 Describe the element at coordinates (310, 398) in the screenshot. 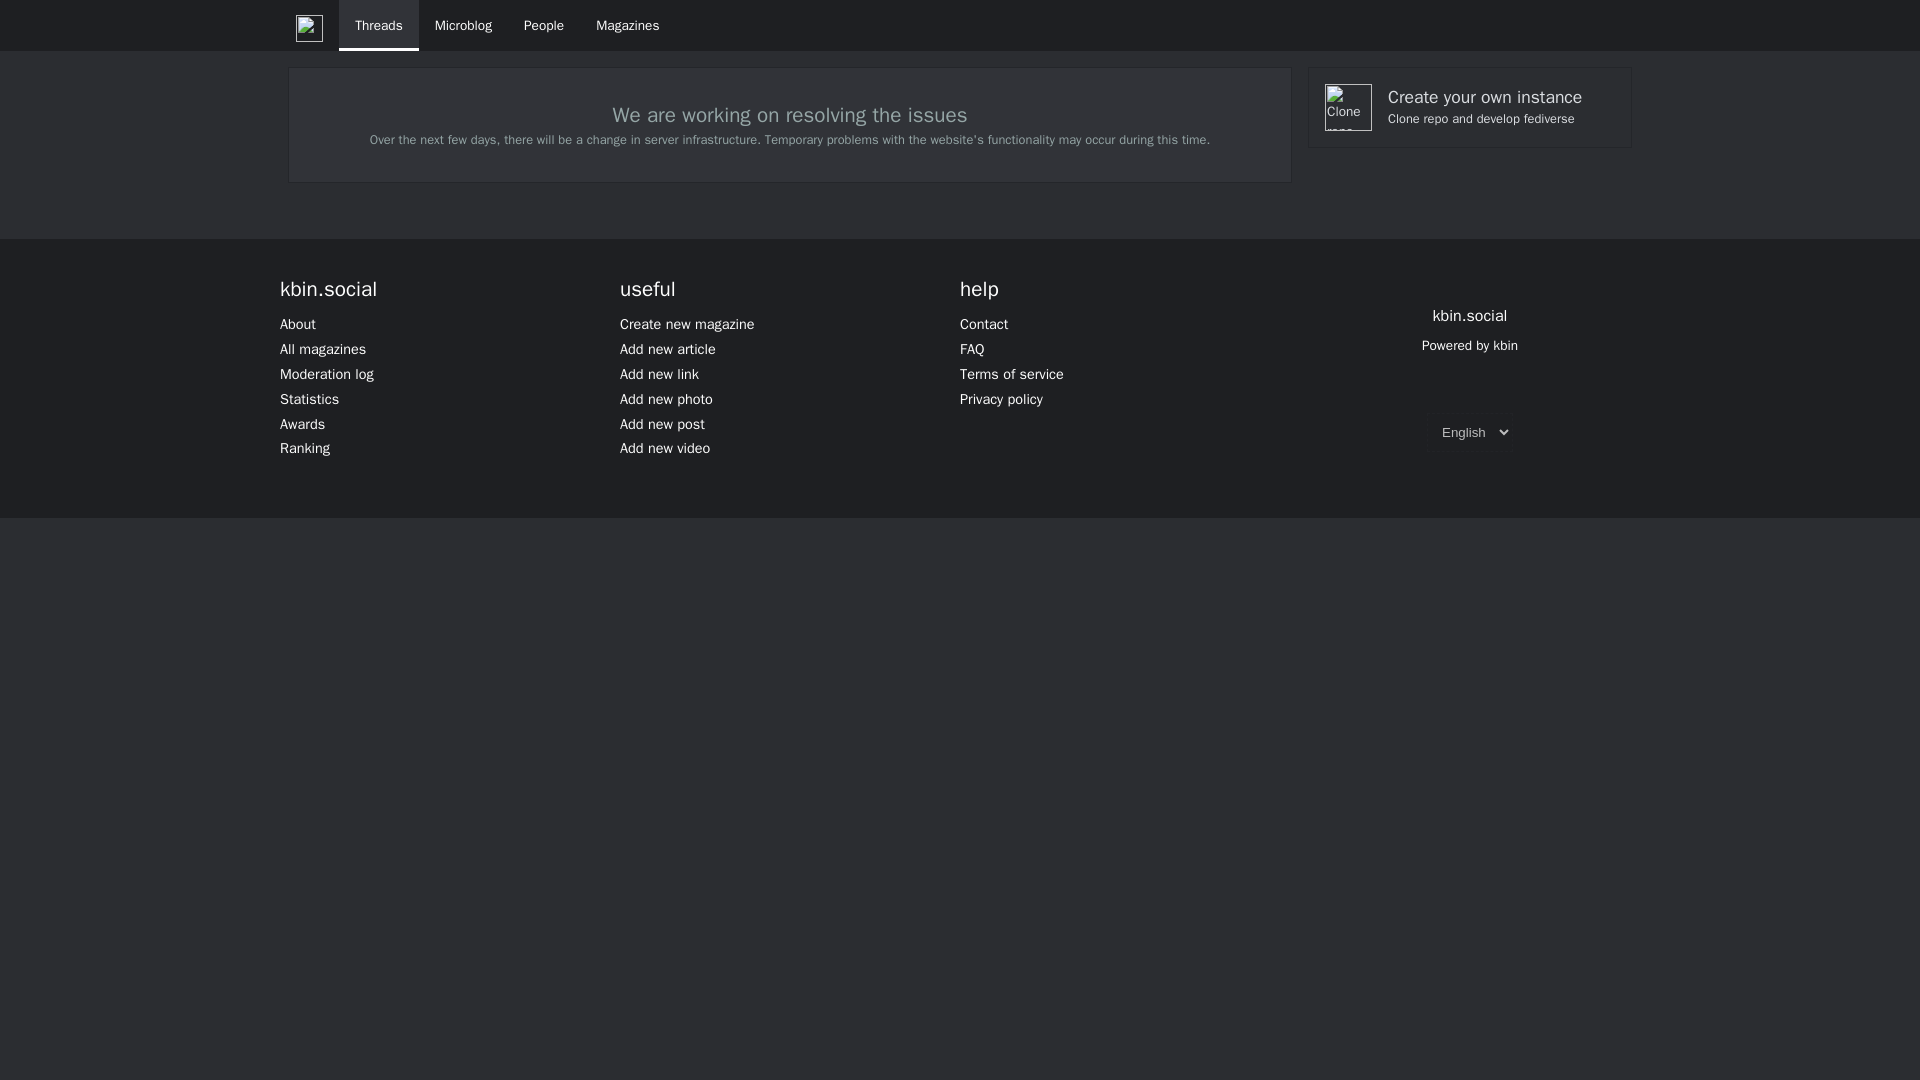

I see `Statistics` at that location.